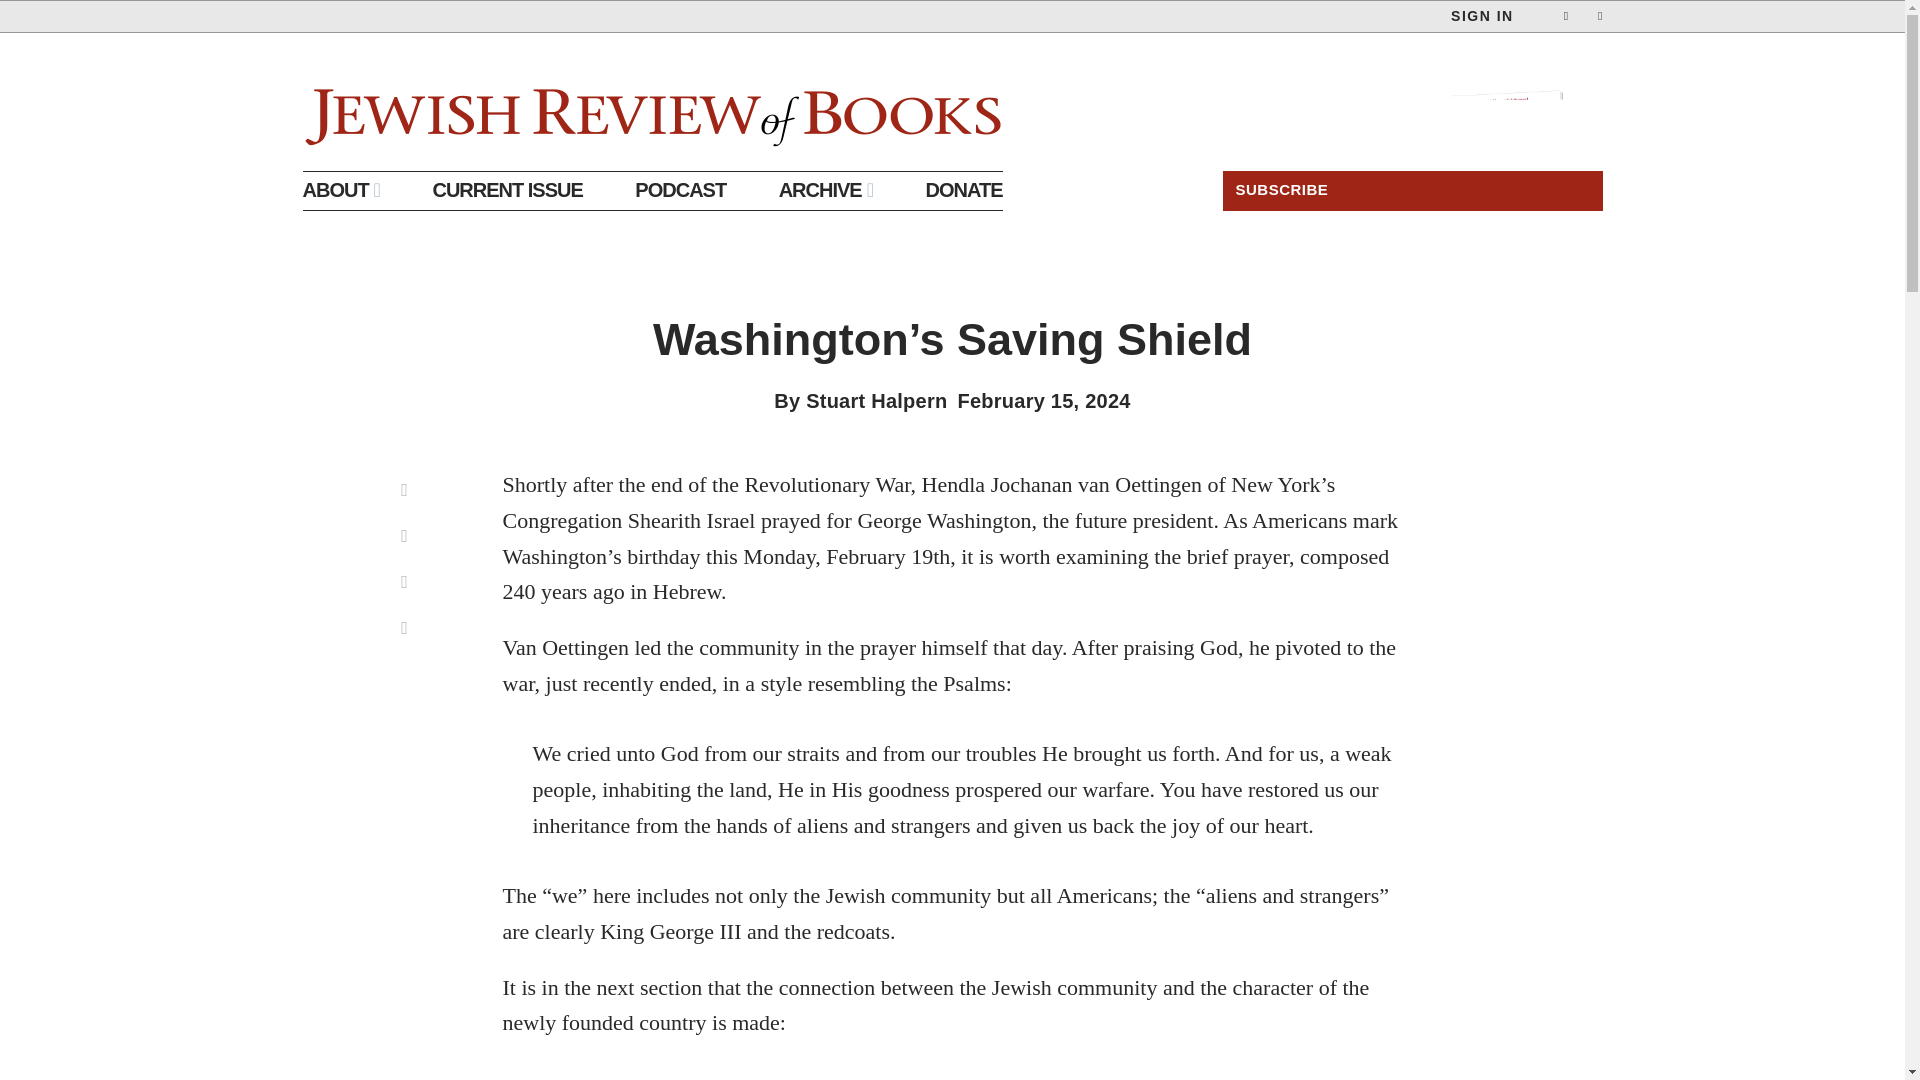 The width and height of the screenshot is (1920, 1080). Describe the element at coordinates (506, 190) in the screenshot. I see `CURRENT ISSUE` at that location.